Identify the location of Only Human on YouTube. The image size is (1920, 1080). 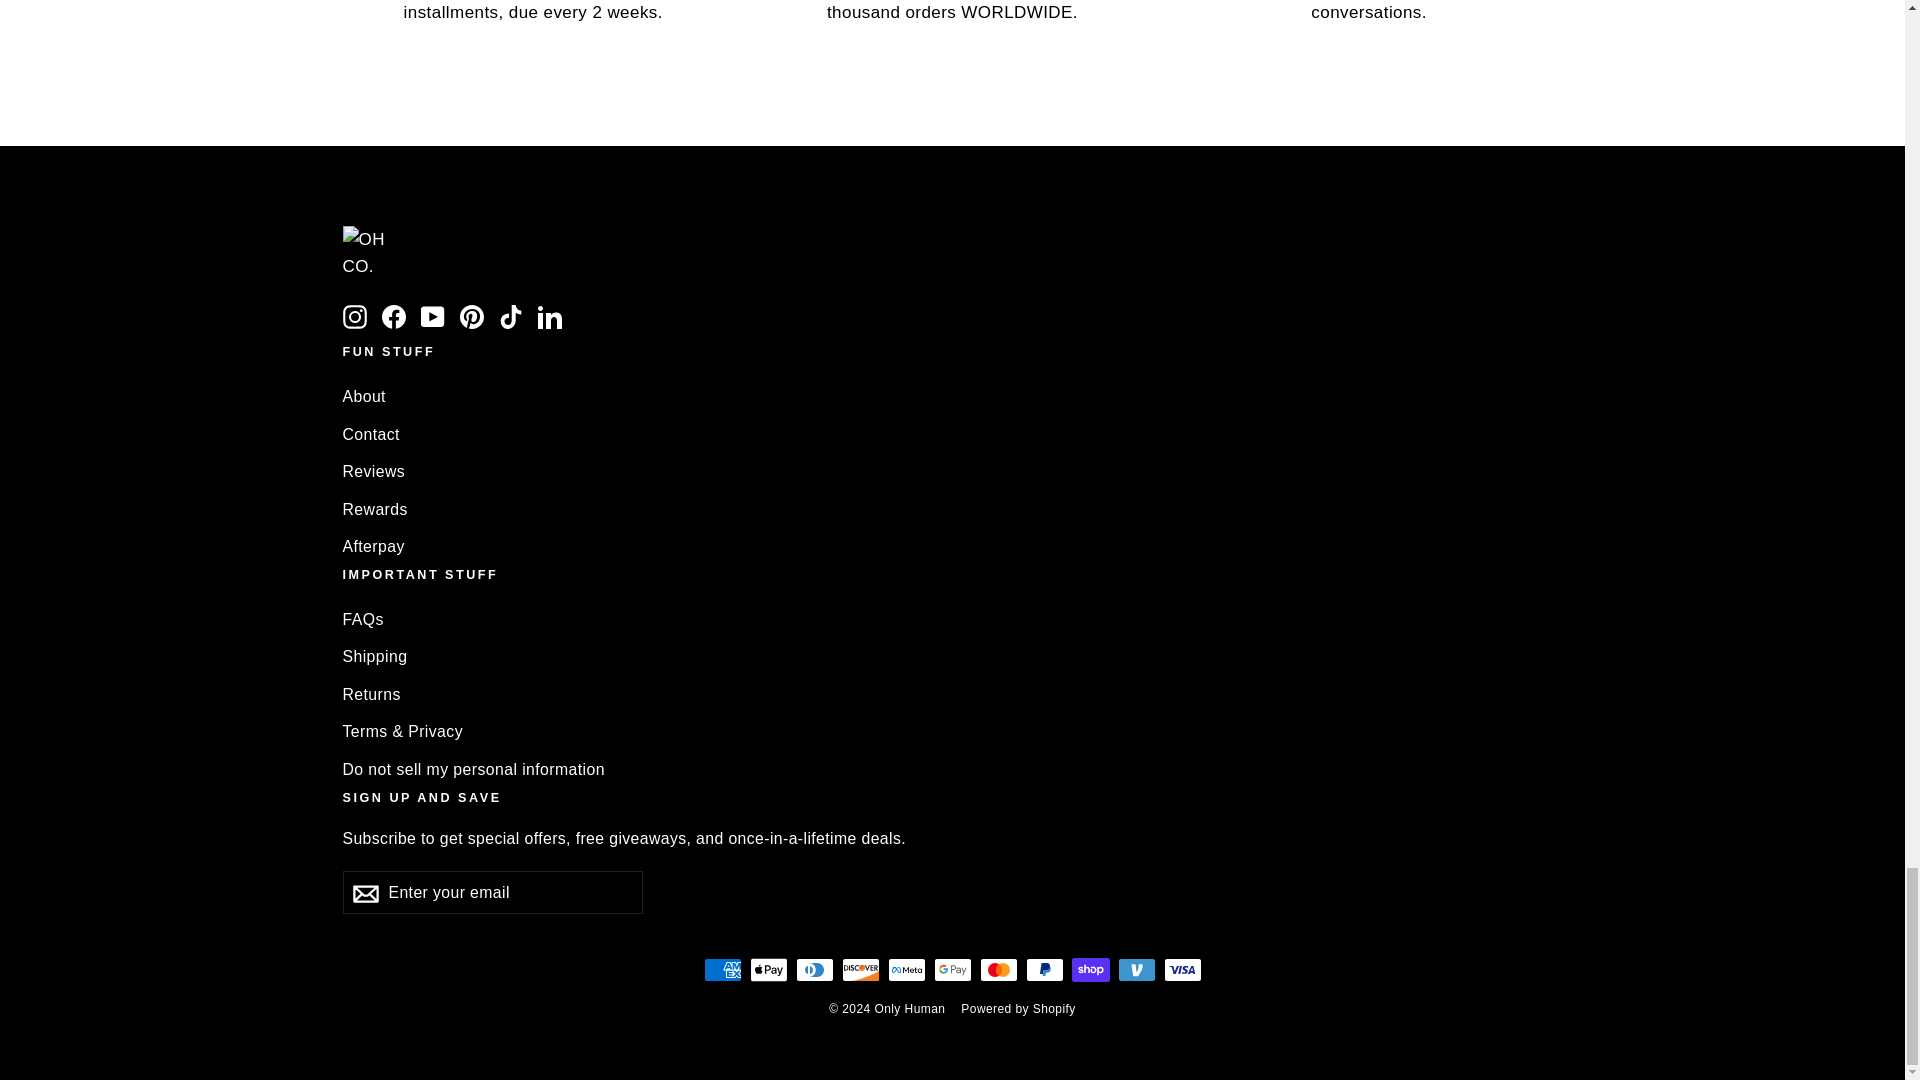
(432, 316).